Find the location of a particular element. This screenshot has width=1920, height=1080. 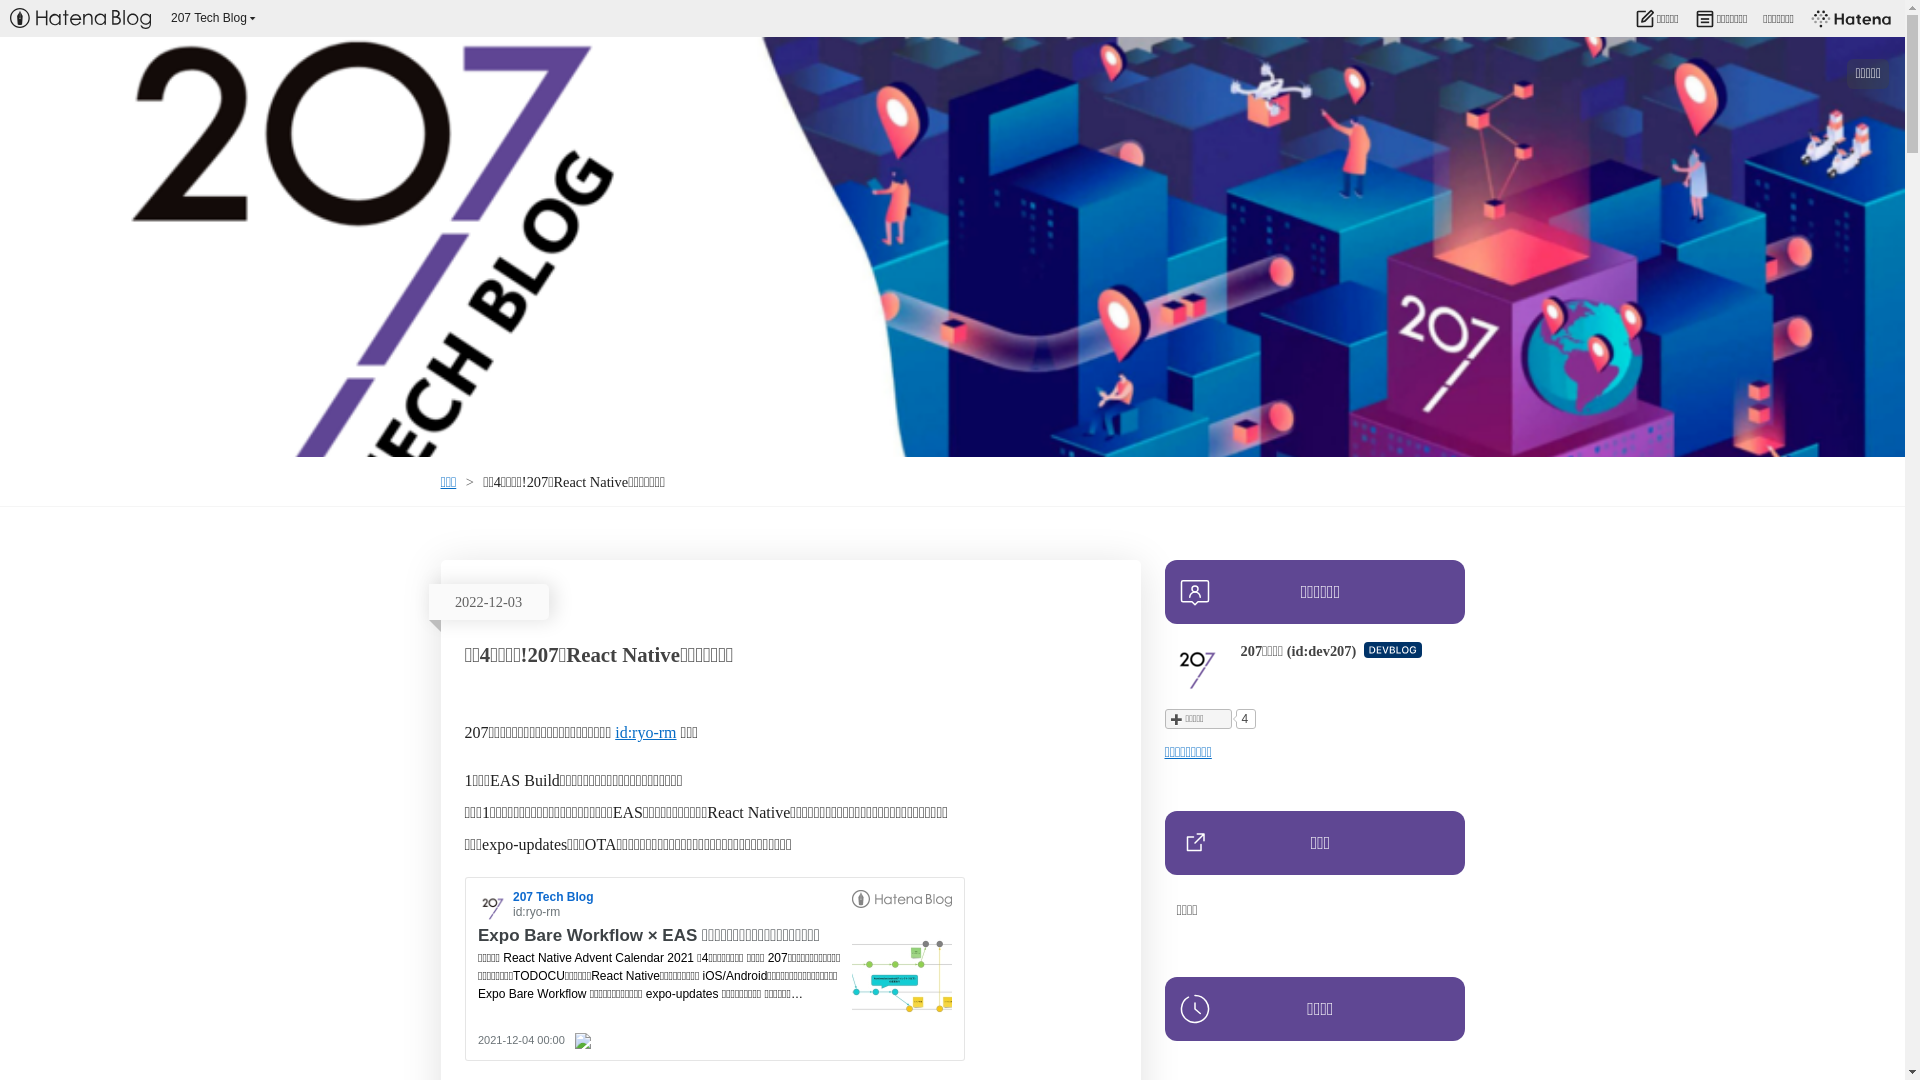

2022-12-03 is located at coordinates (488, 602).